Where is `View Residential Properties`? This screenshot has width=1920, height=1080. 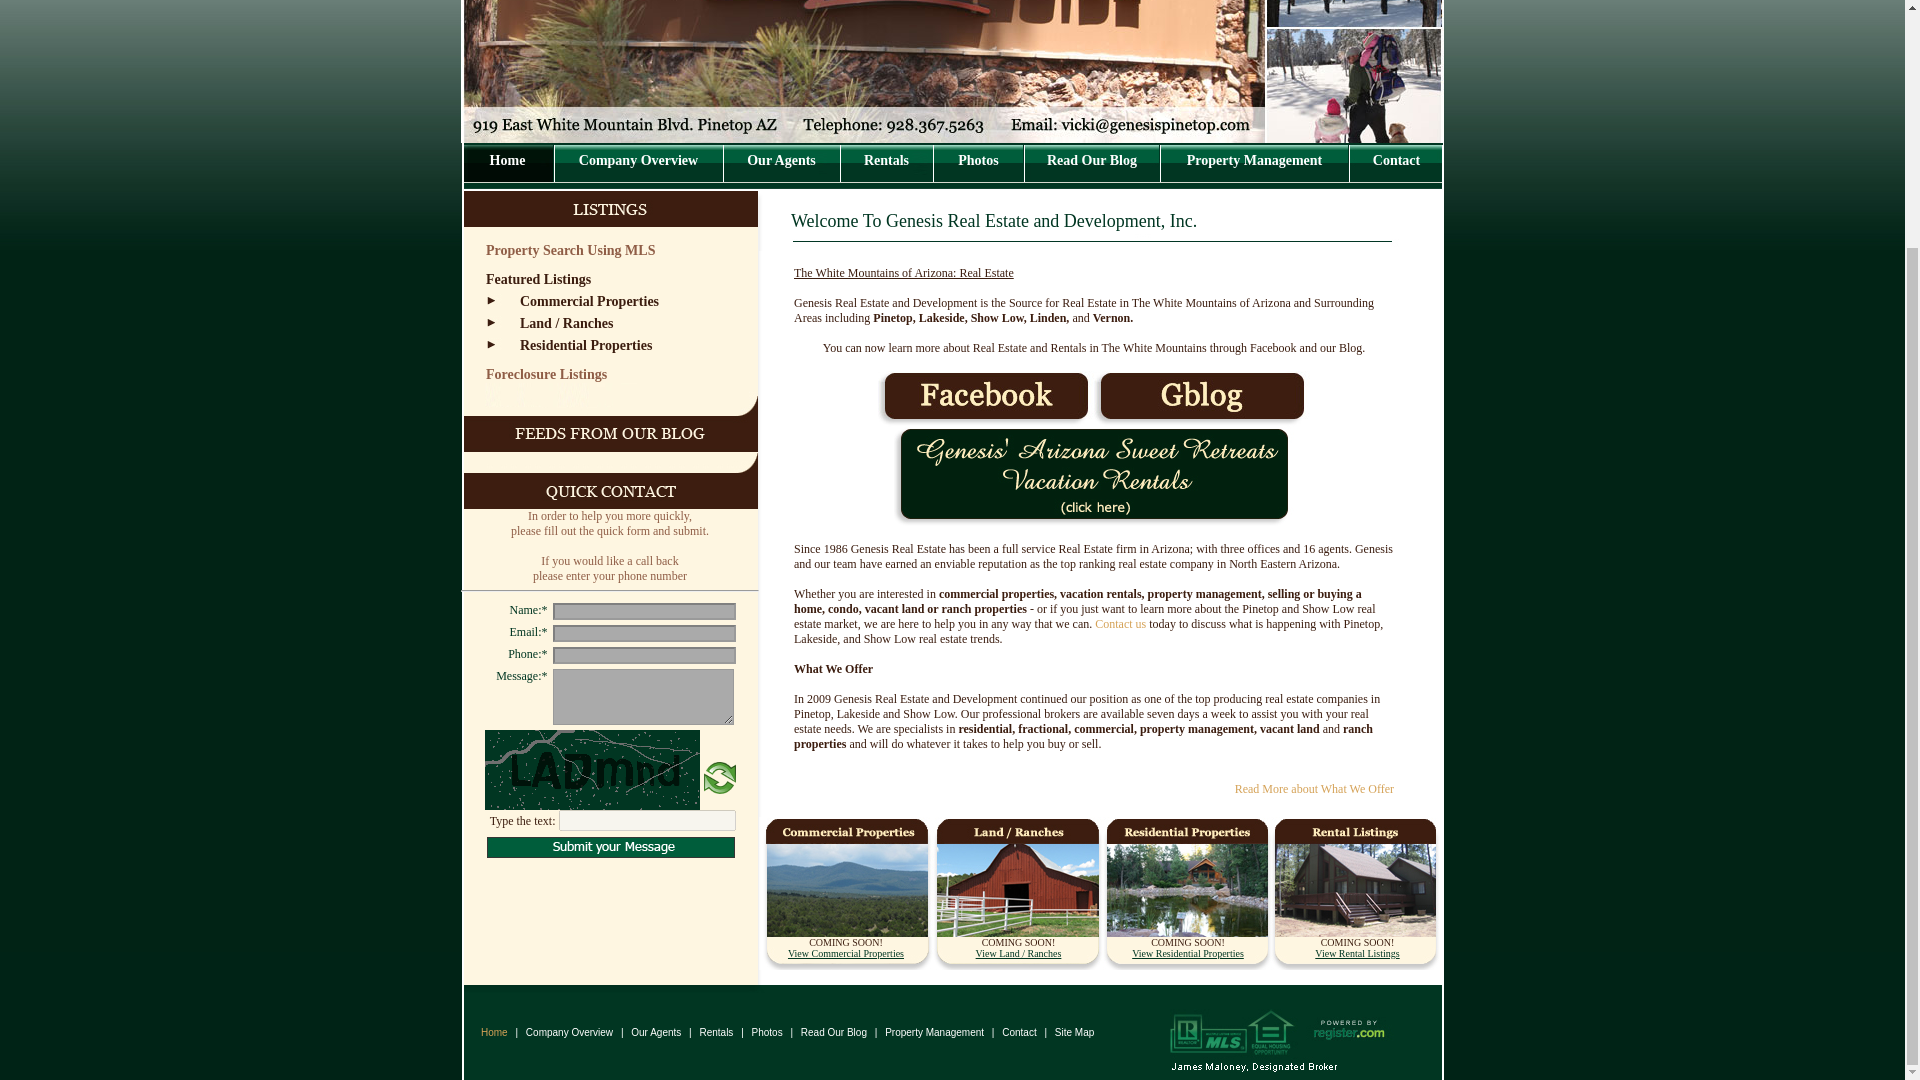 View Residential Properties is located at coordinates (1188, 954).